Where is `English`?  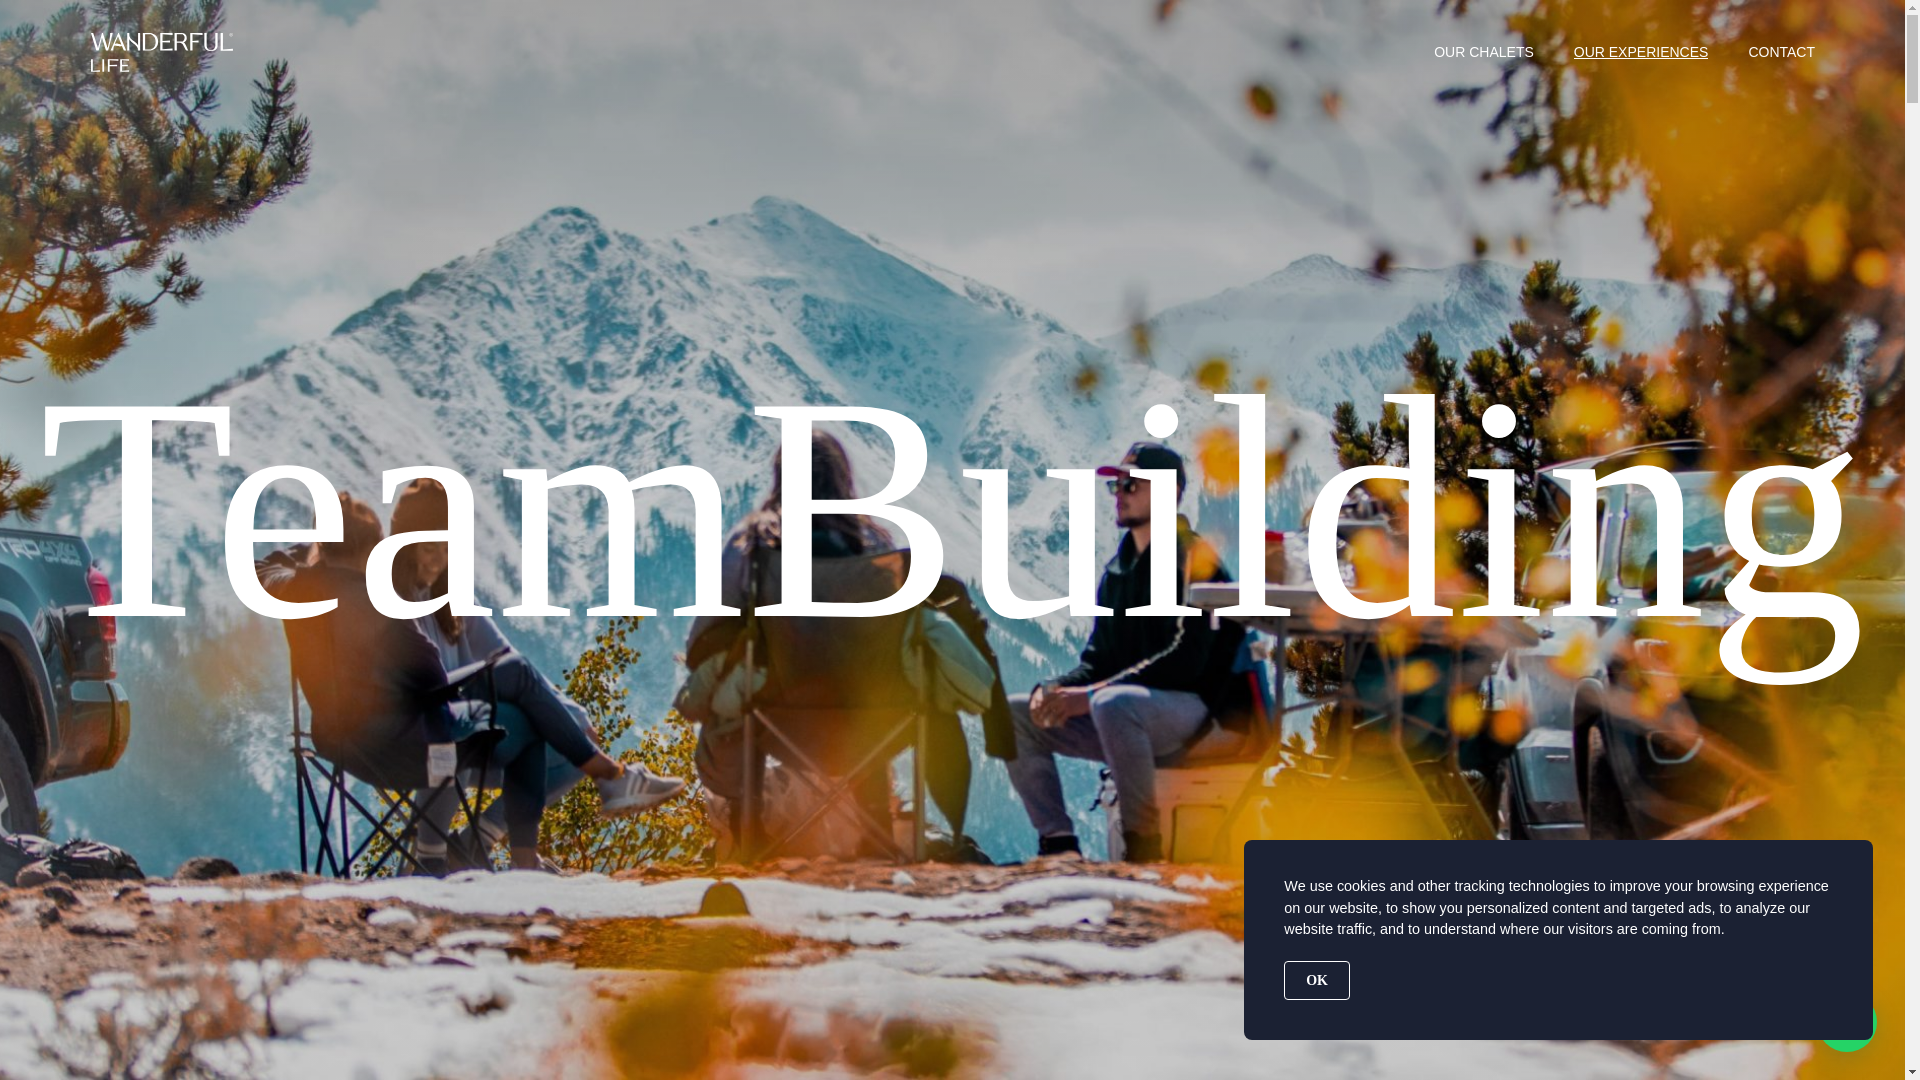
English is located at coordinates (1753, 1006).